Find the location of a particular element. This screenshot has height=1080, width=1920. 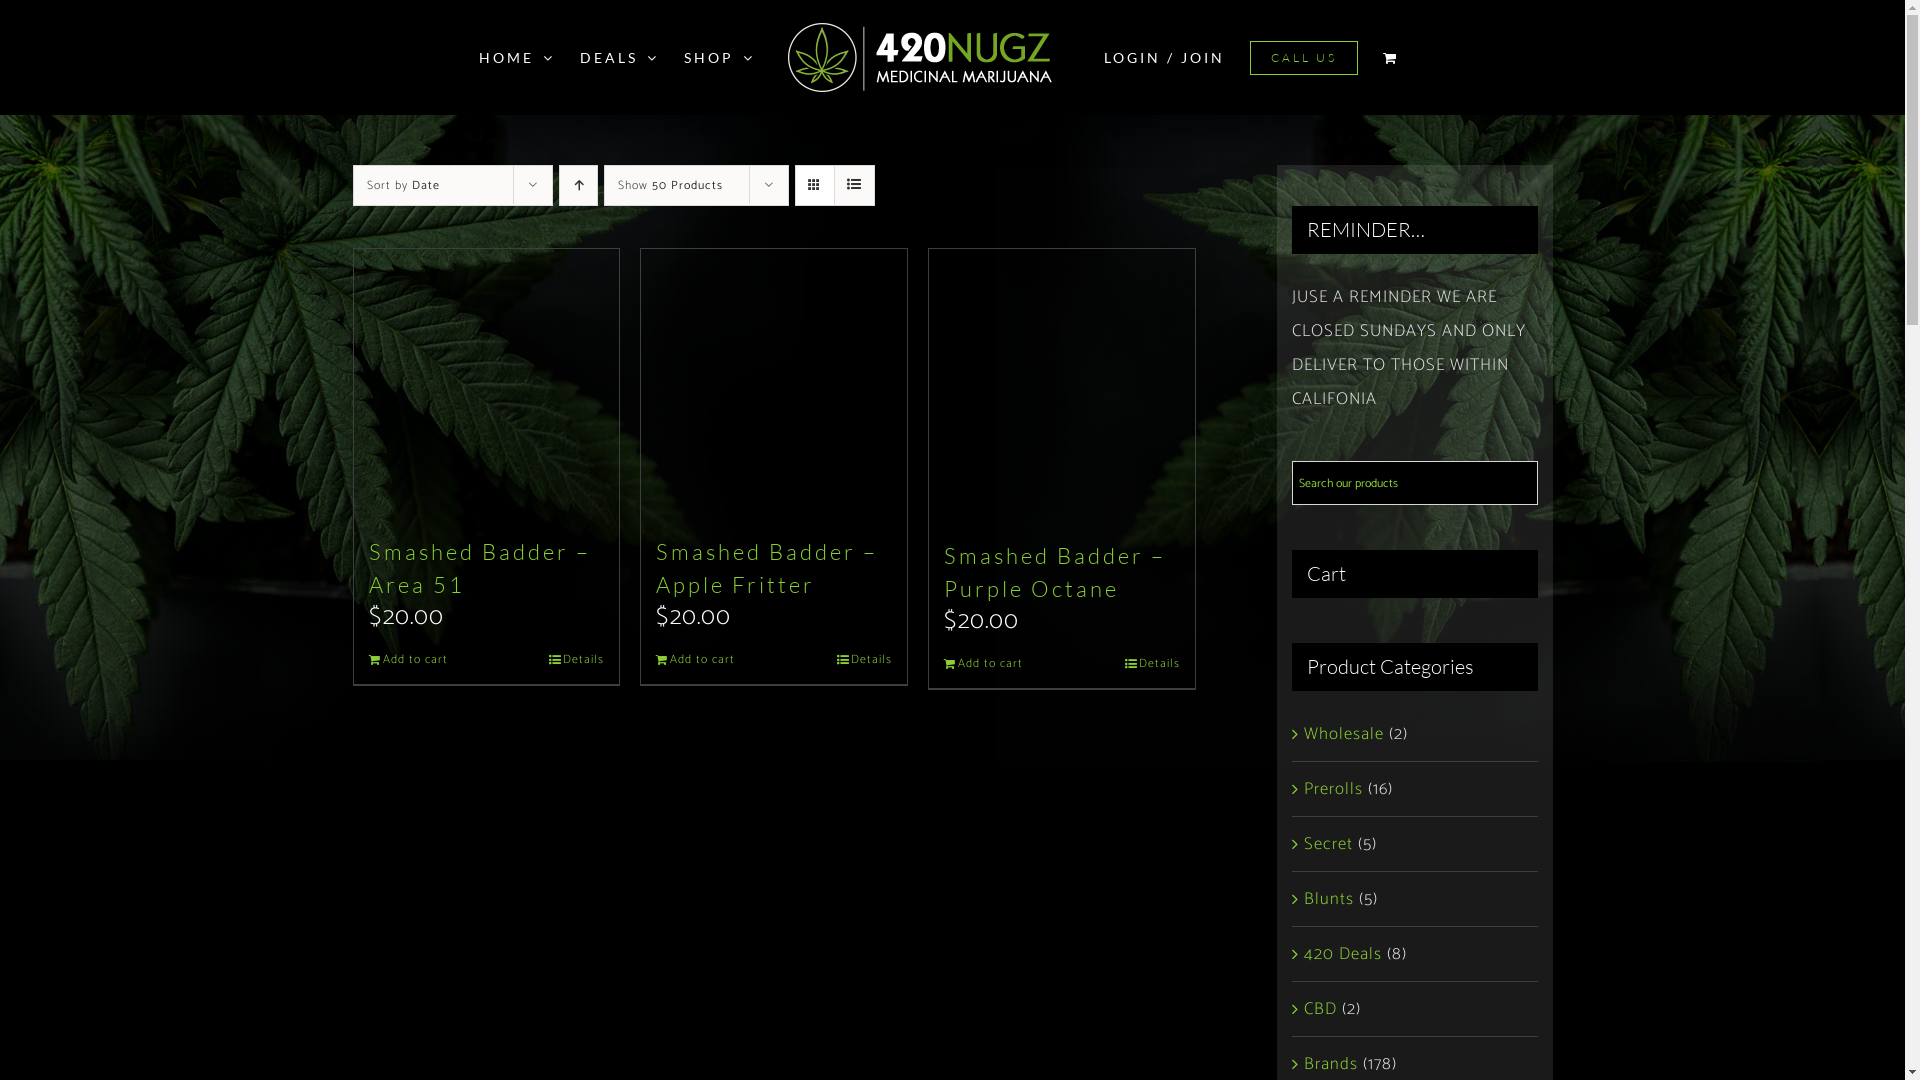

Sort by Date is located at coordinates (402, 186).